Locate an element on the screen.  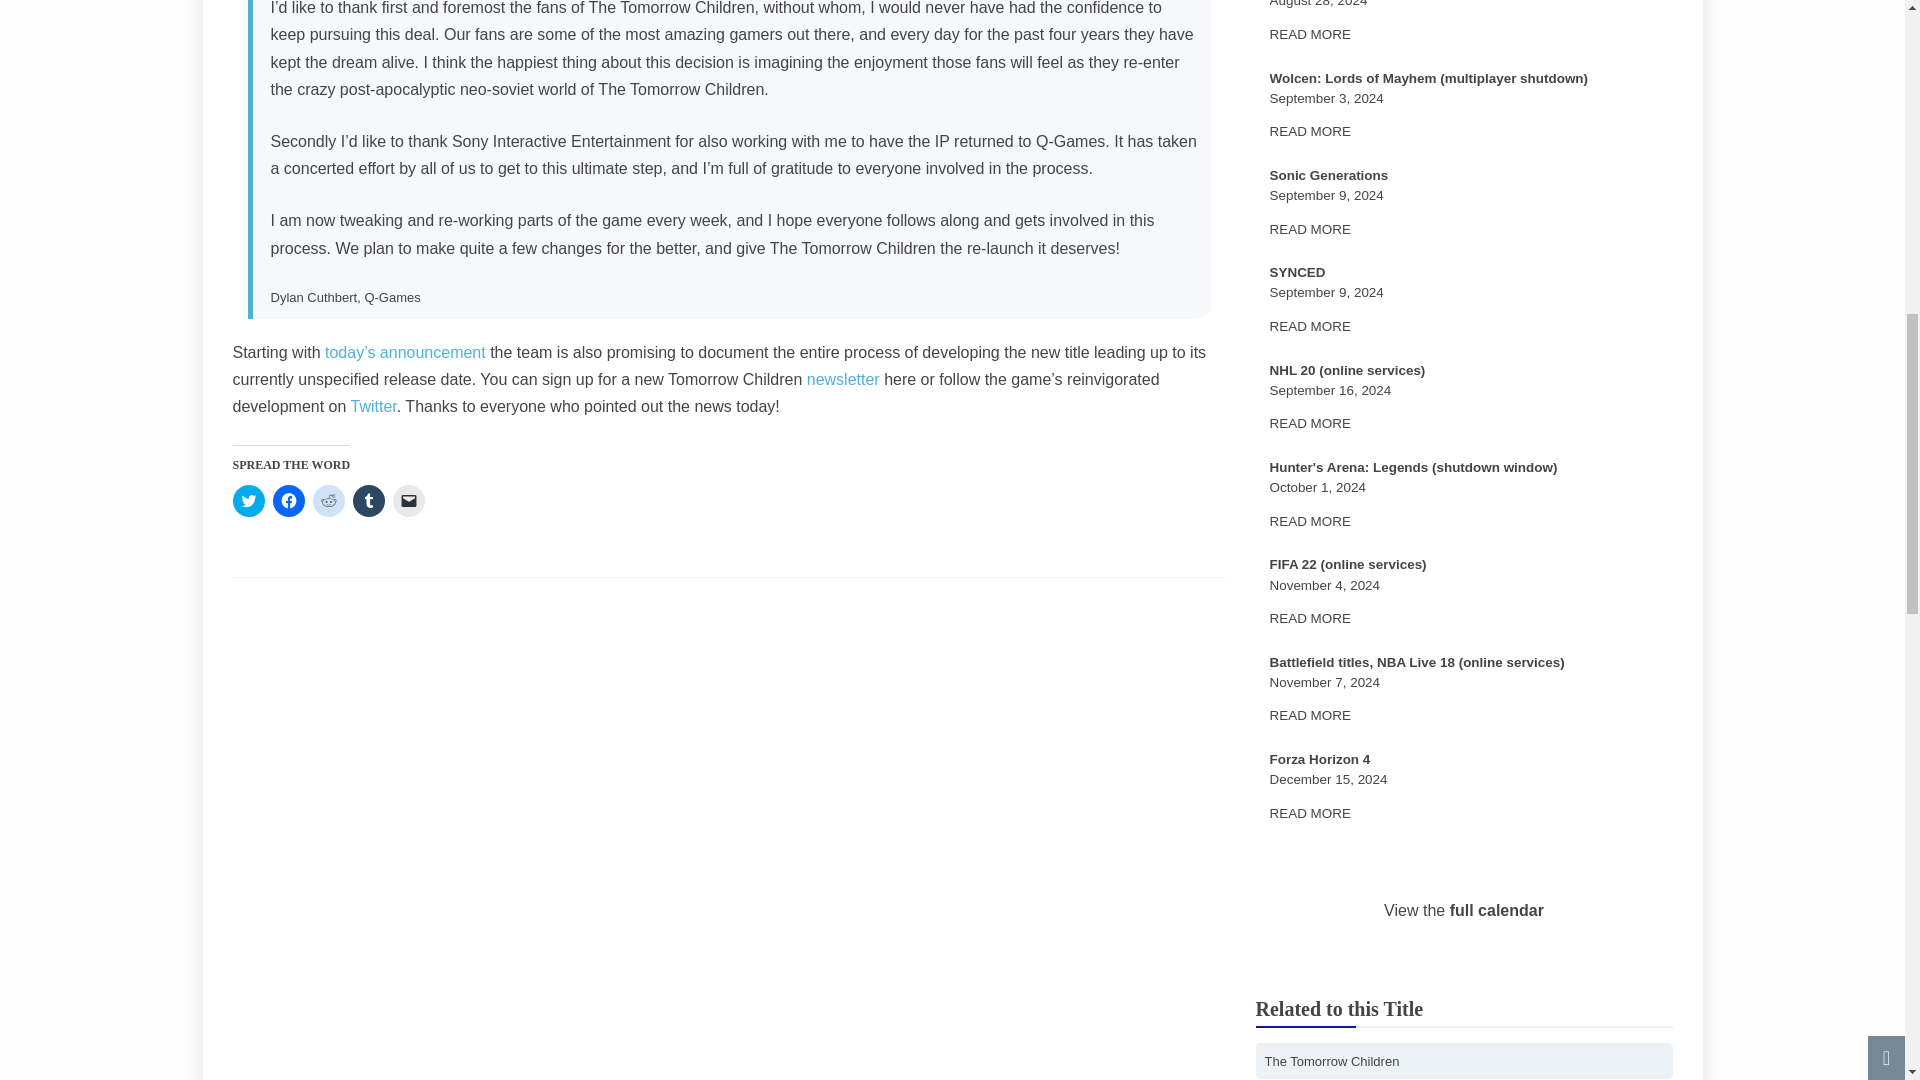
Click to share on Facebook is located at coordinates (288, 500).